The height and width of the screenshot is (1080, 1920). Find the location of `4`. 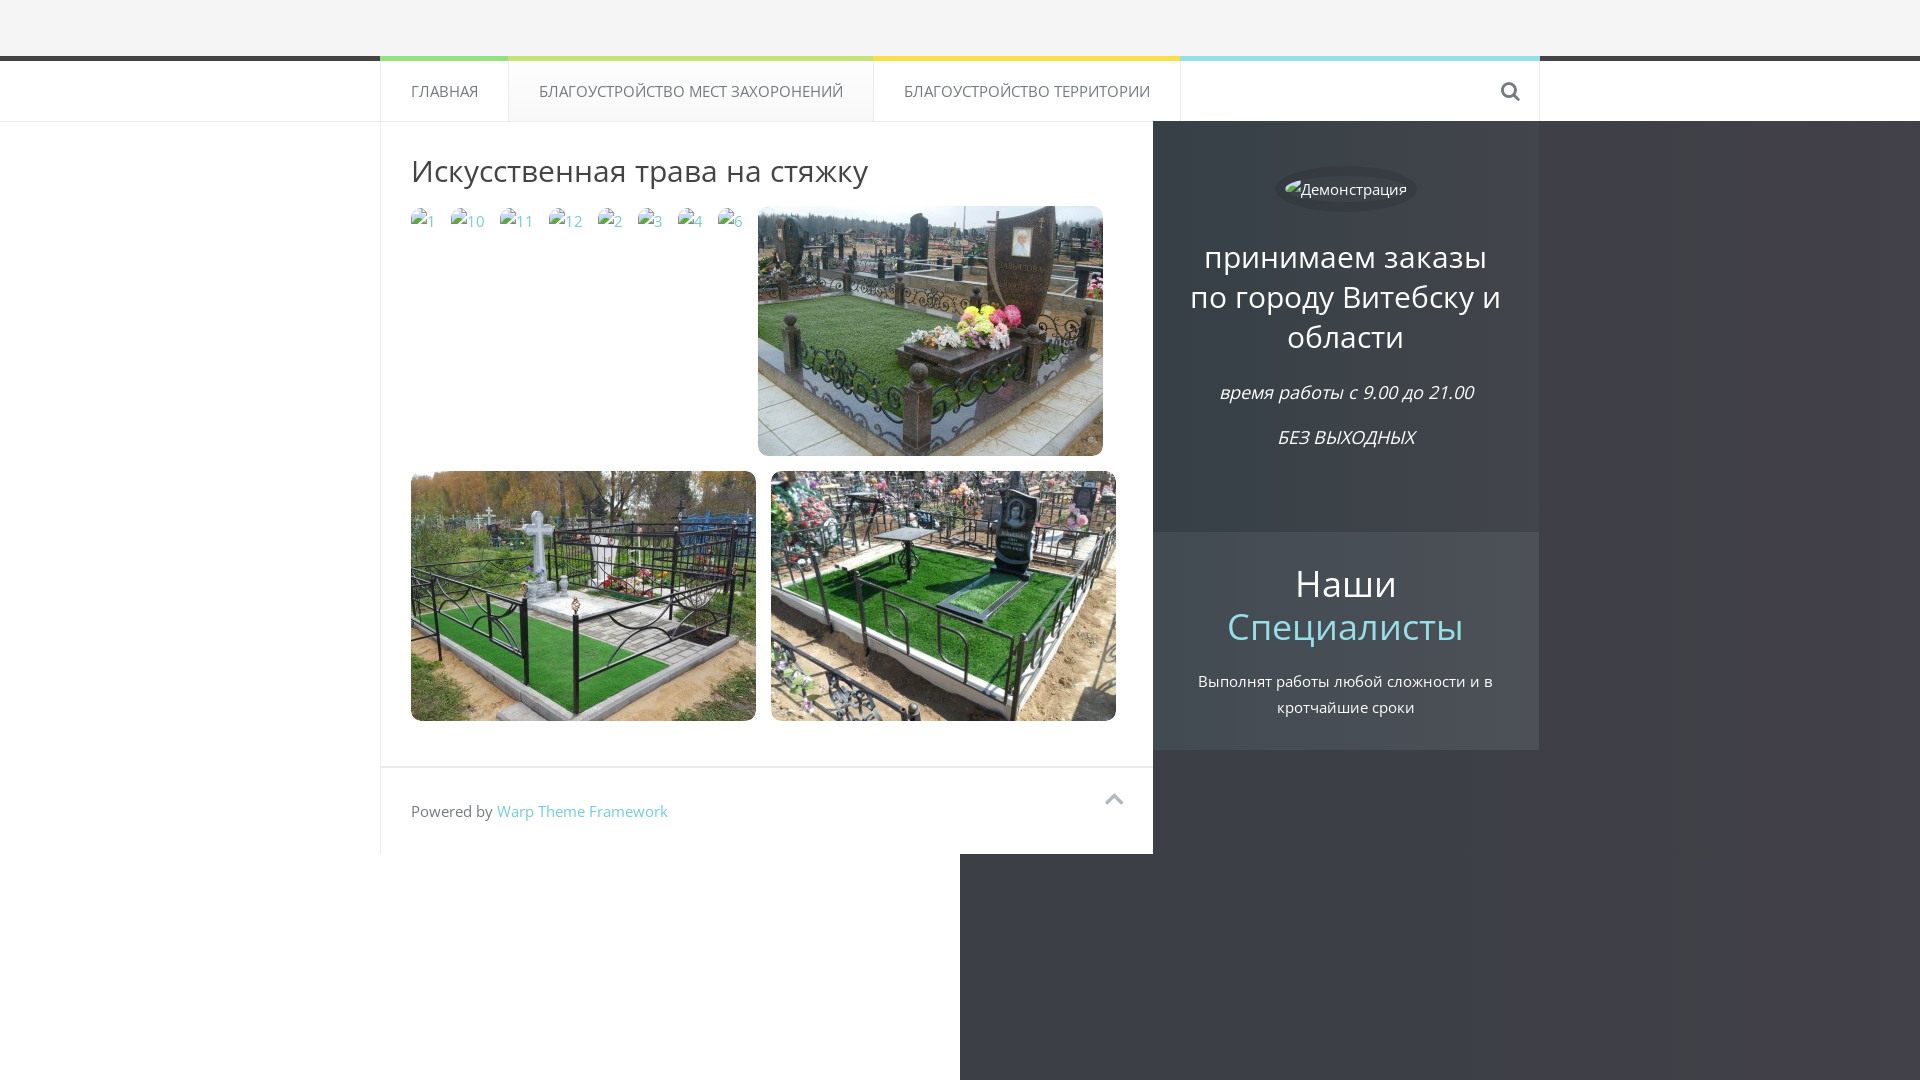

4 is located at coordinates (690, 220).